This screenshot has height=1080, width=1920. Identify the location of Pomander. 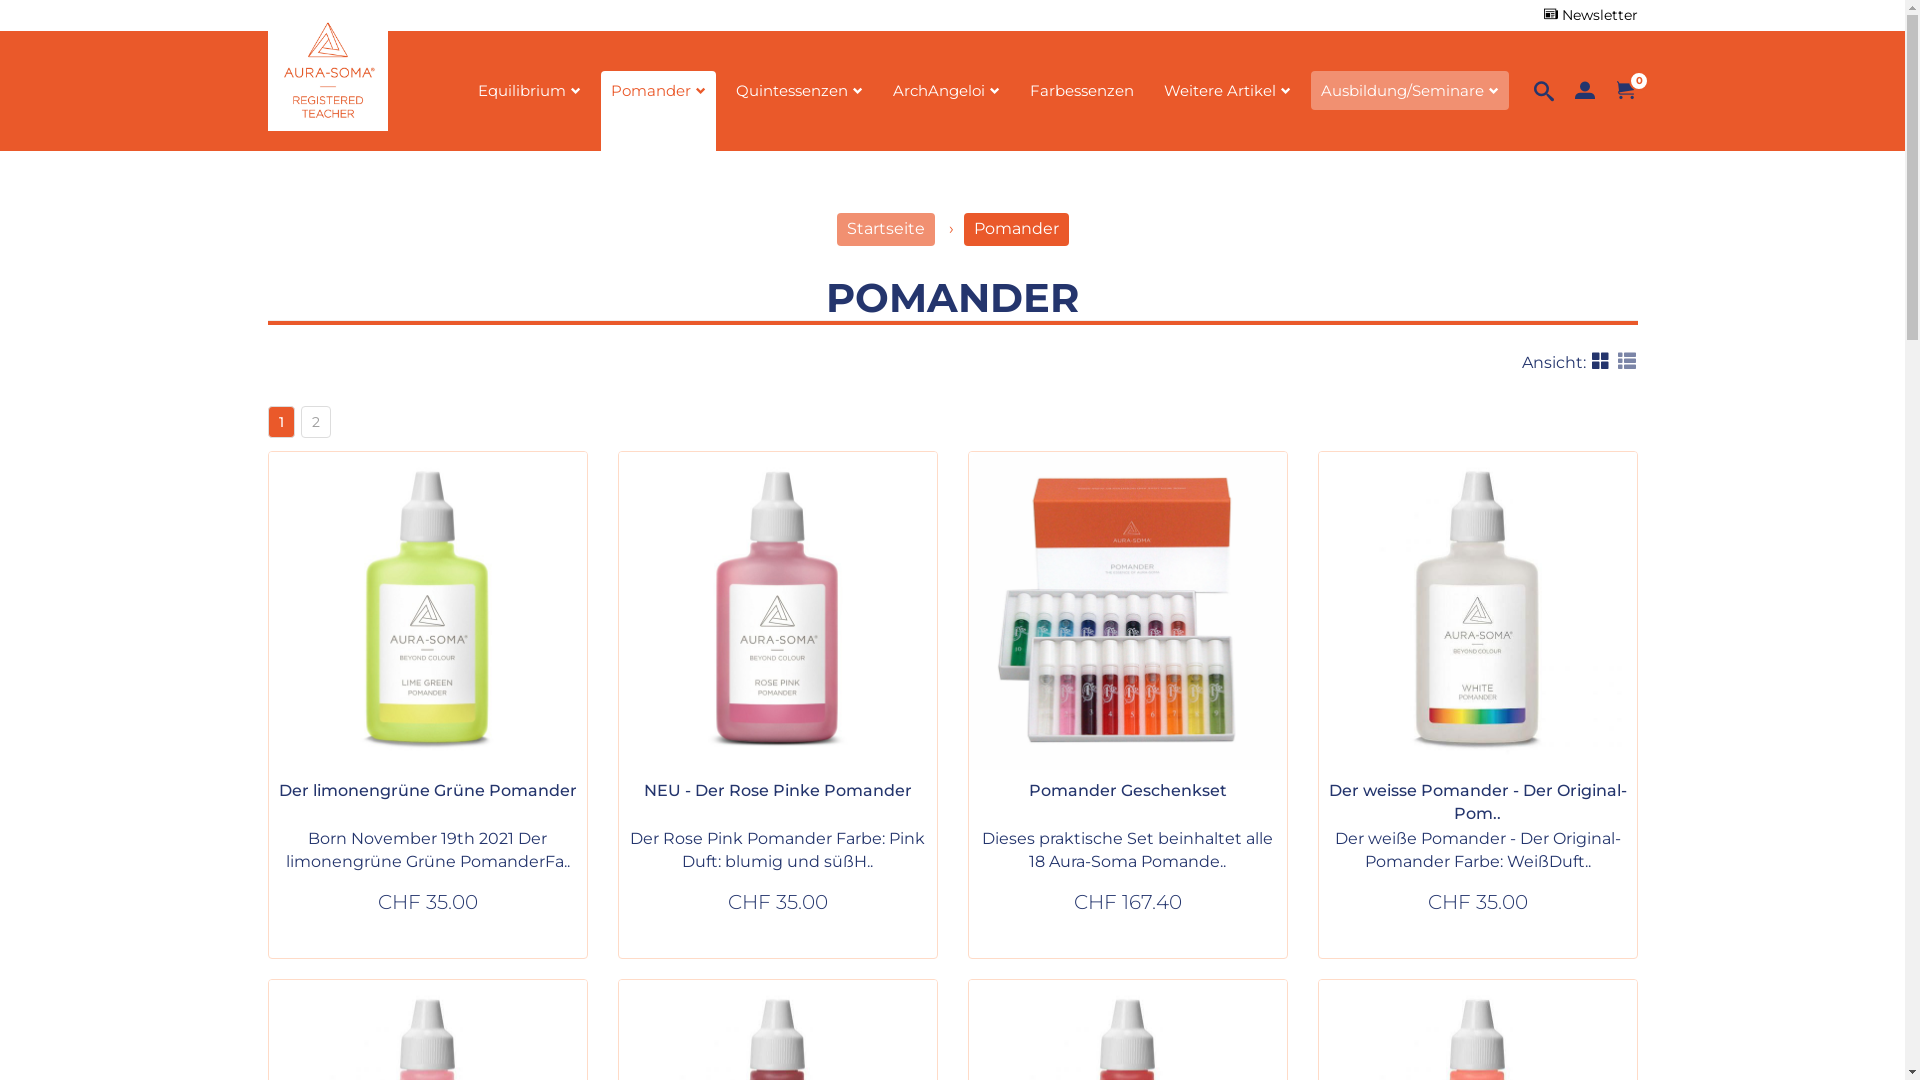
(1016, 230).